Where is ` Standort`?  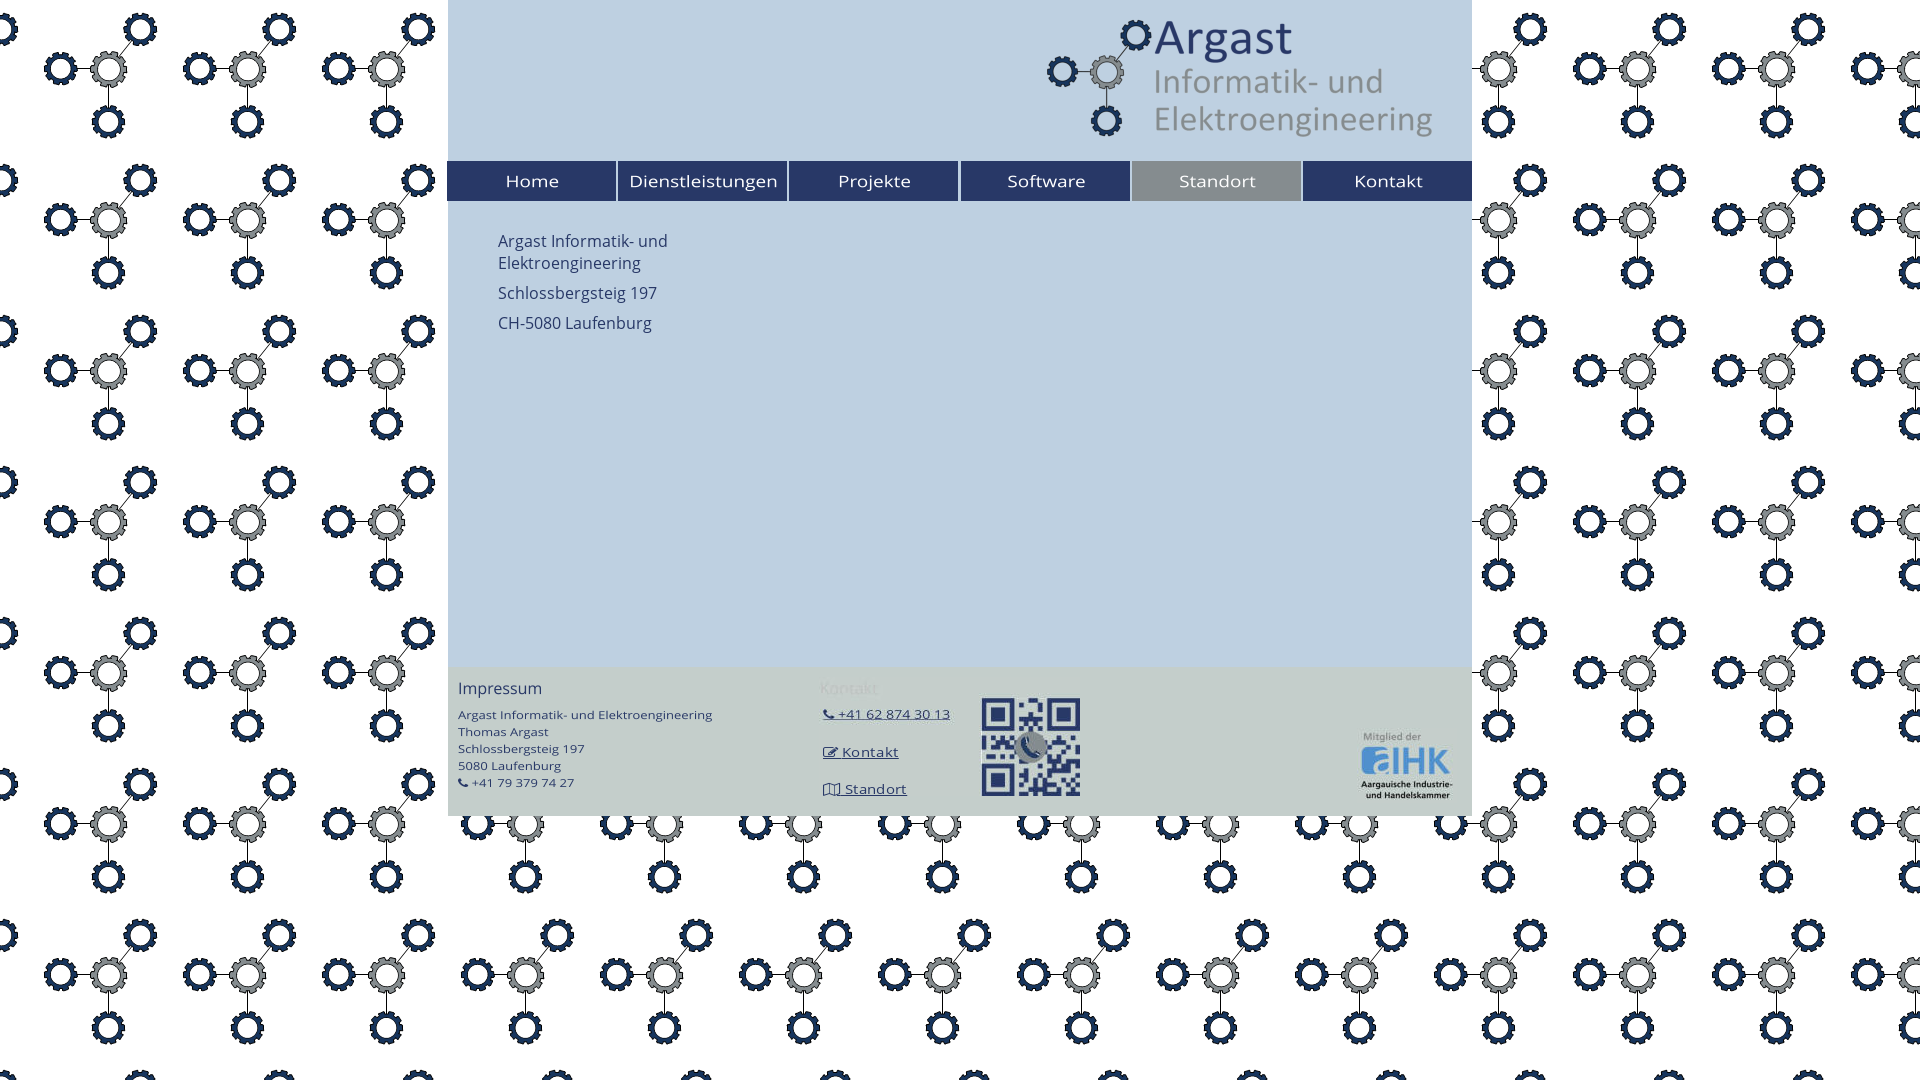  Standort is located at coordinates (874, 789).